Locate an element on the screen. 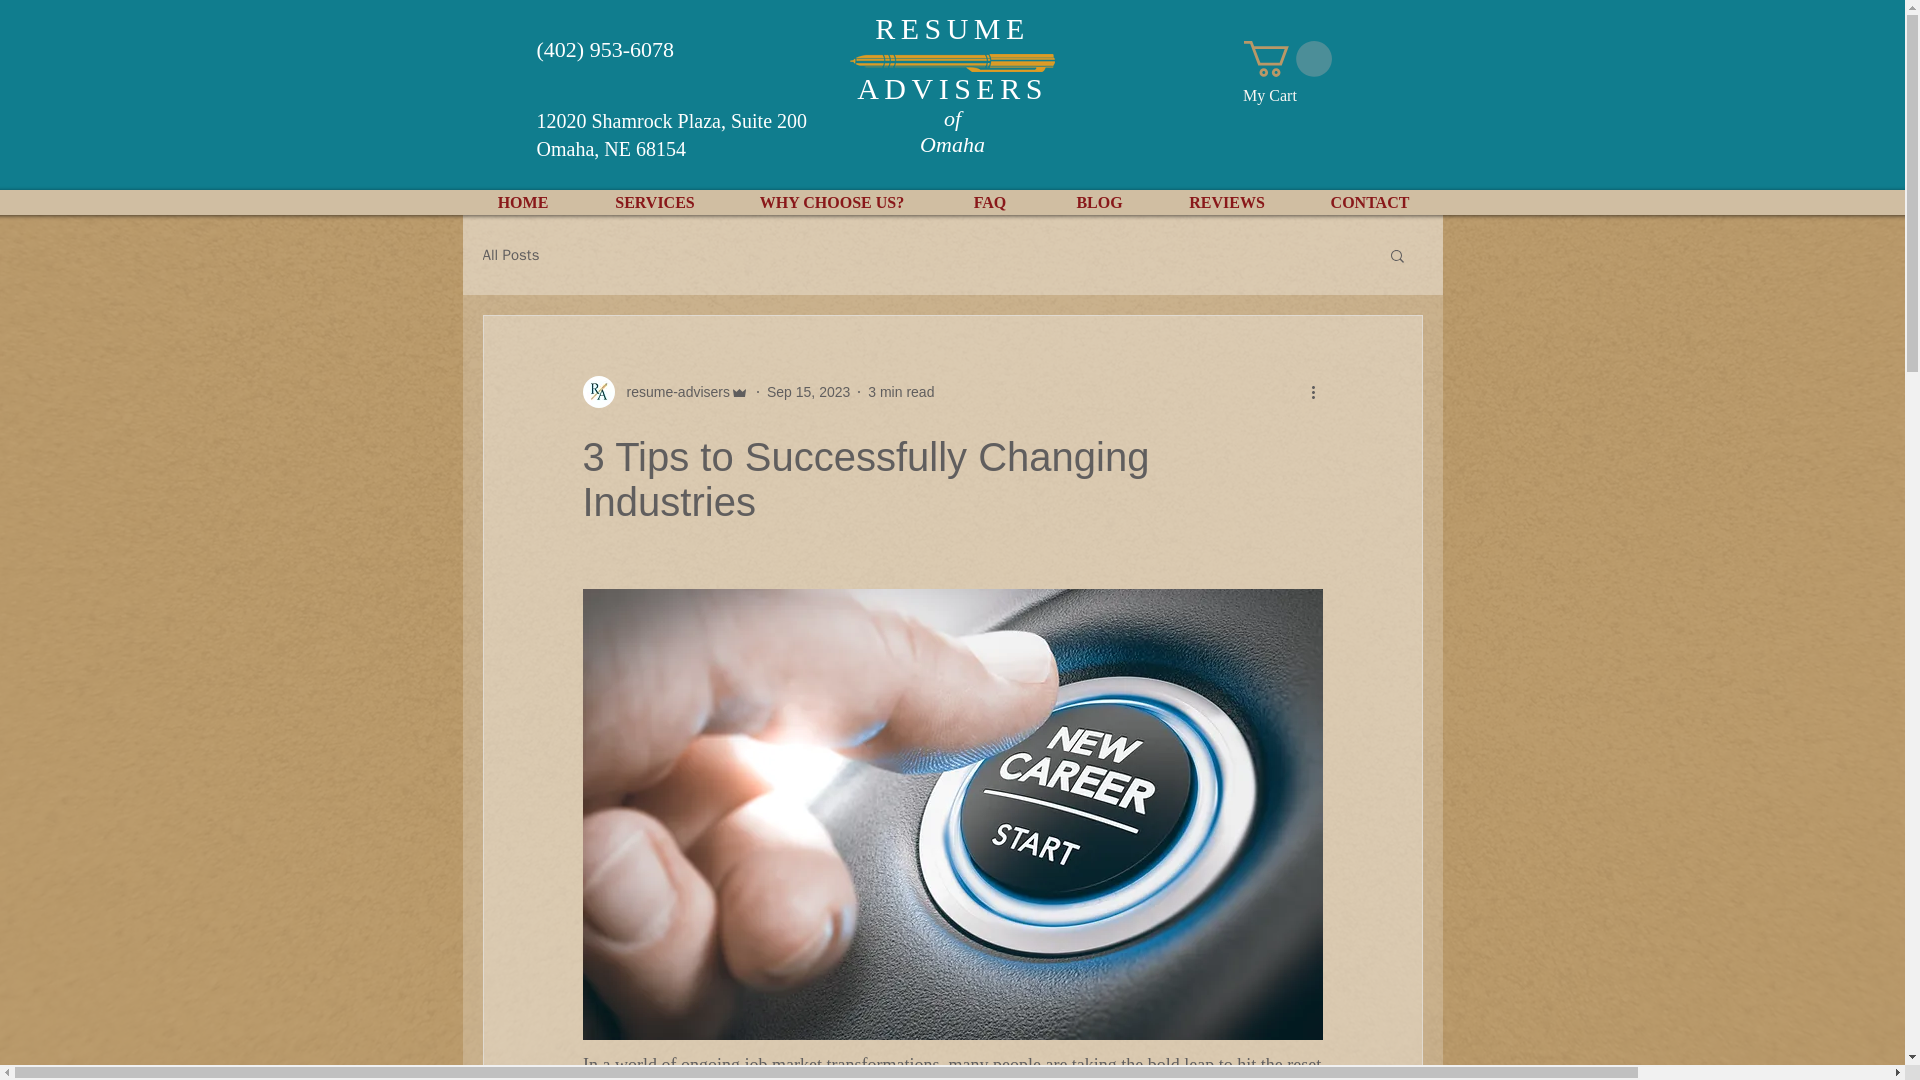  3 min read is located at coordinates (900, 392).